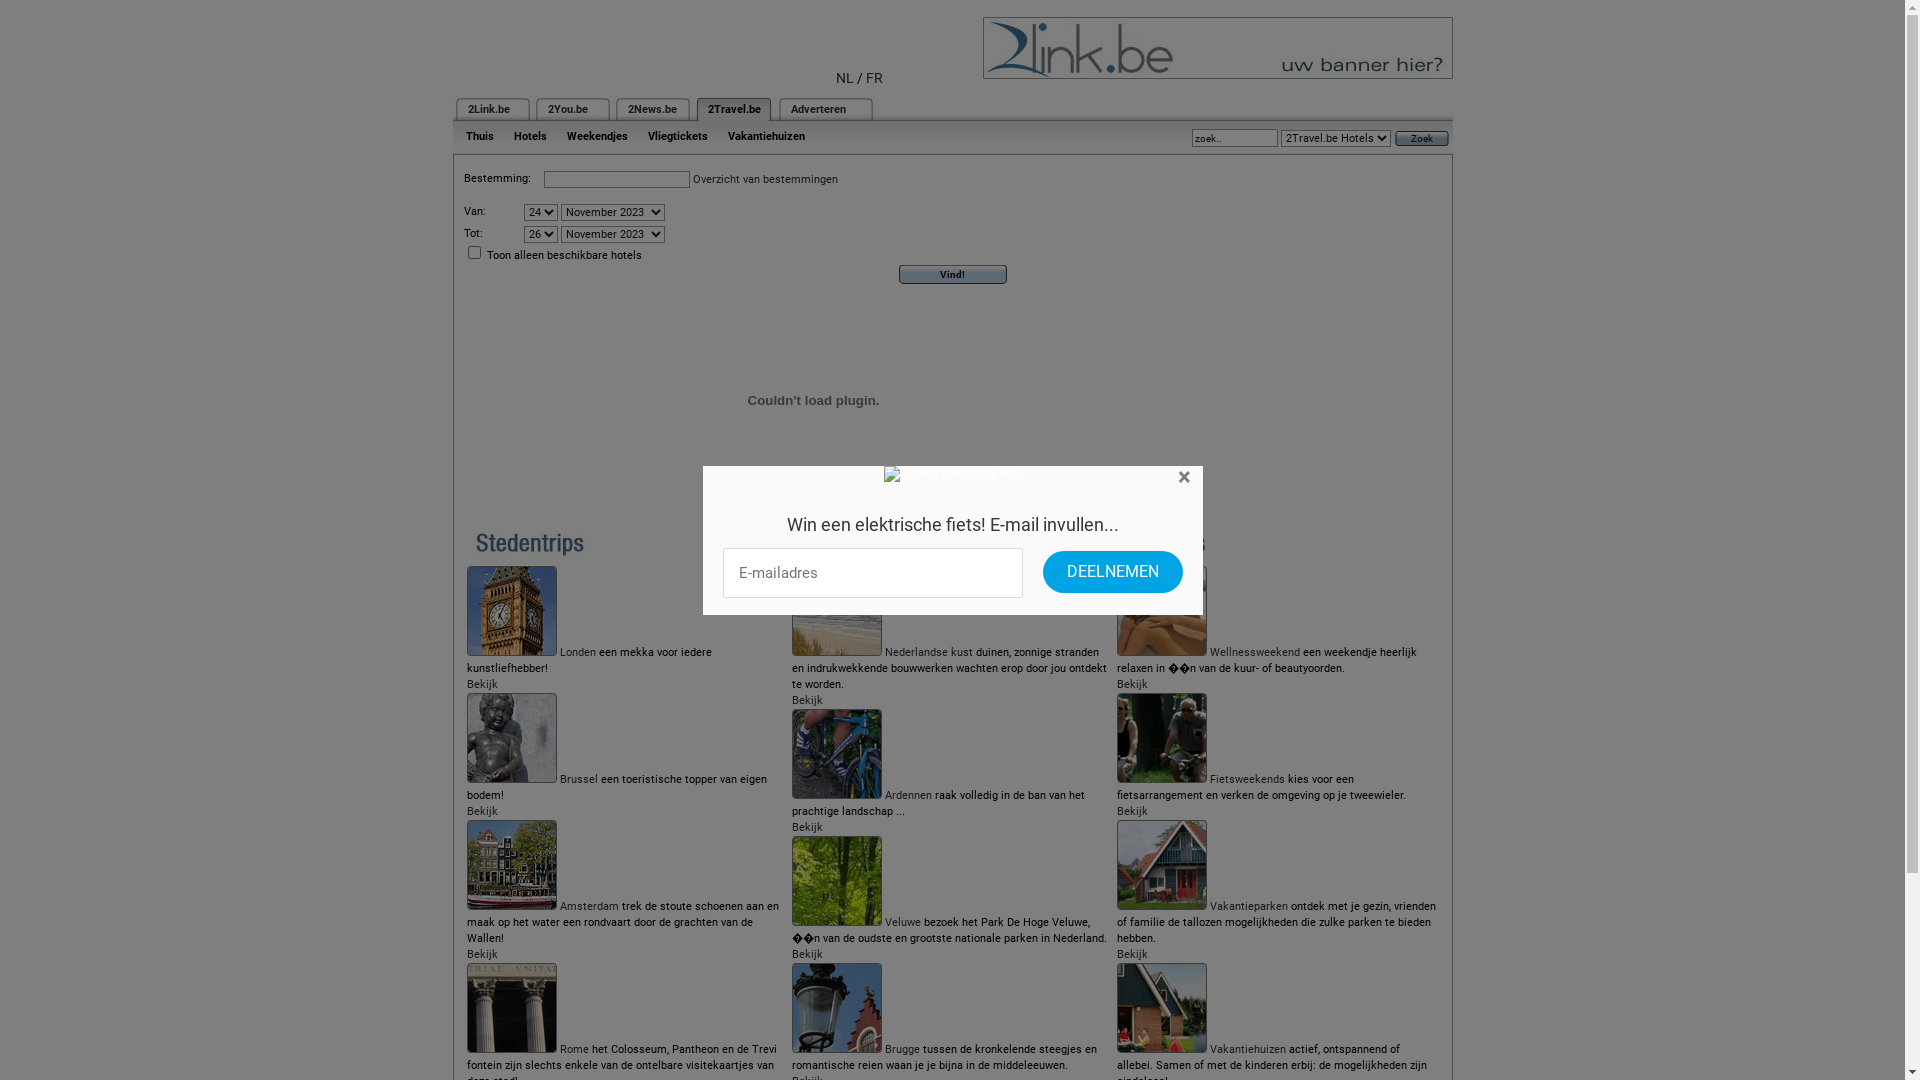 The image size is (1920, 1080). What do you see at coordinates (928, 652) in the screenshot?
I see `Nederlandse kust` at bounding box center [928, 652].